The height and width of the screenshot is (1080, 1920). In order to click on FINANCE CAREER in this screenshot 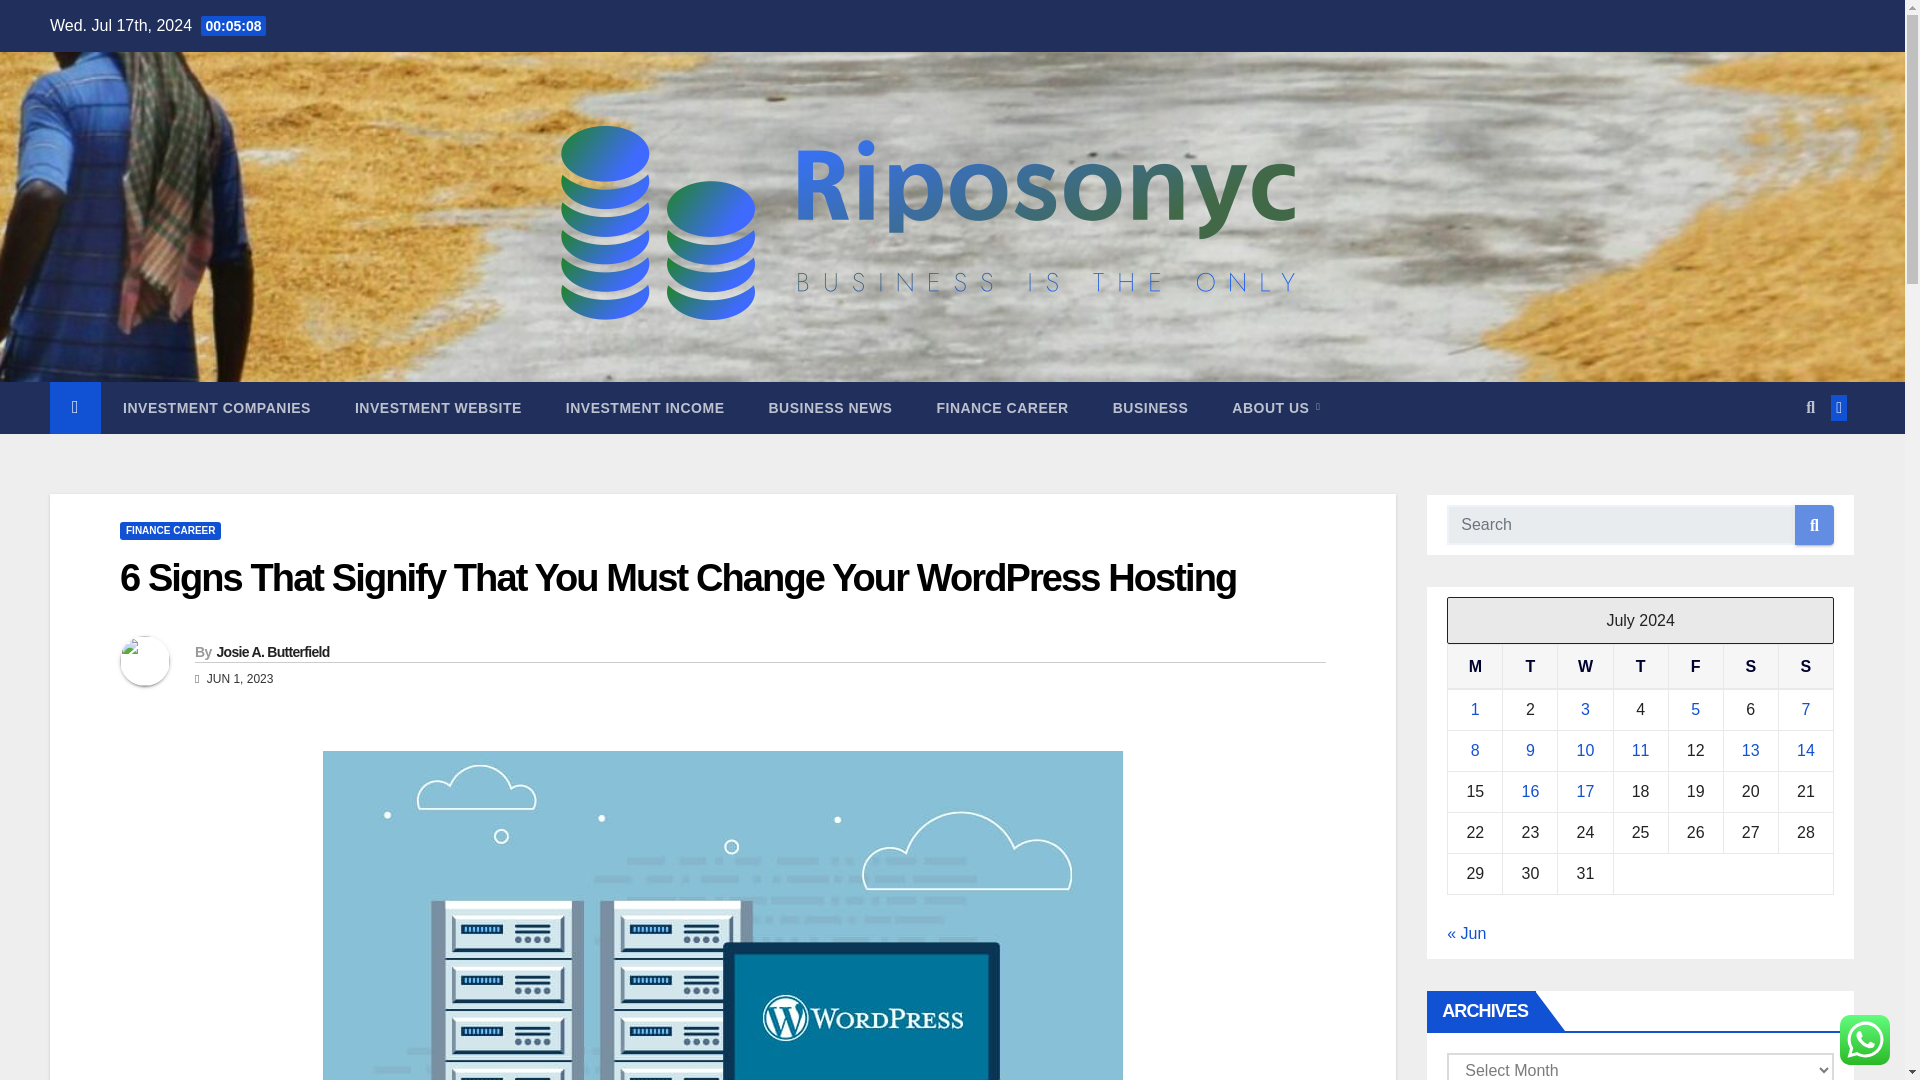, I will do `click(1002, 408)`.